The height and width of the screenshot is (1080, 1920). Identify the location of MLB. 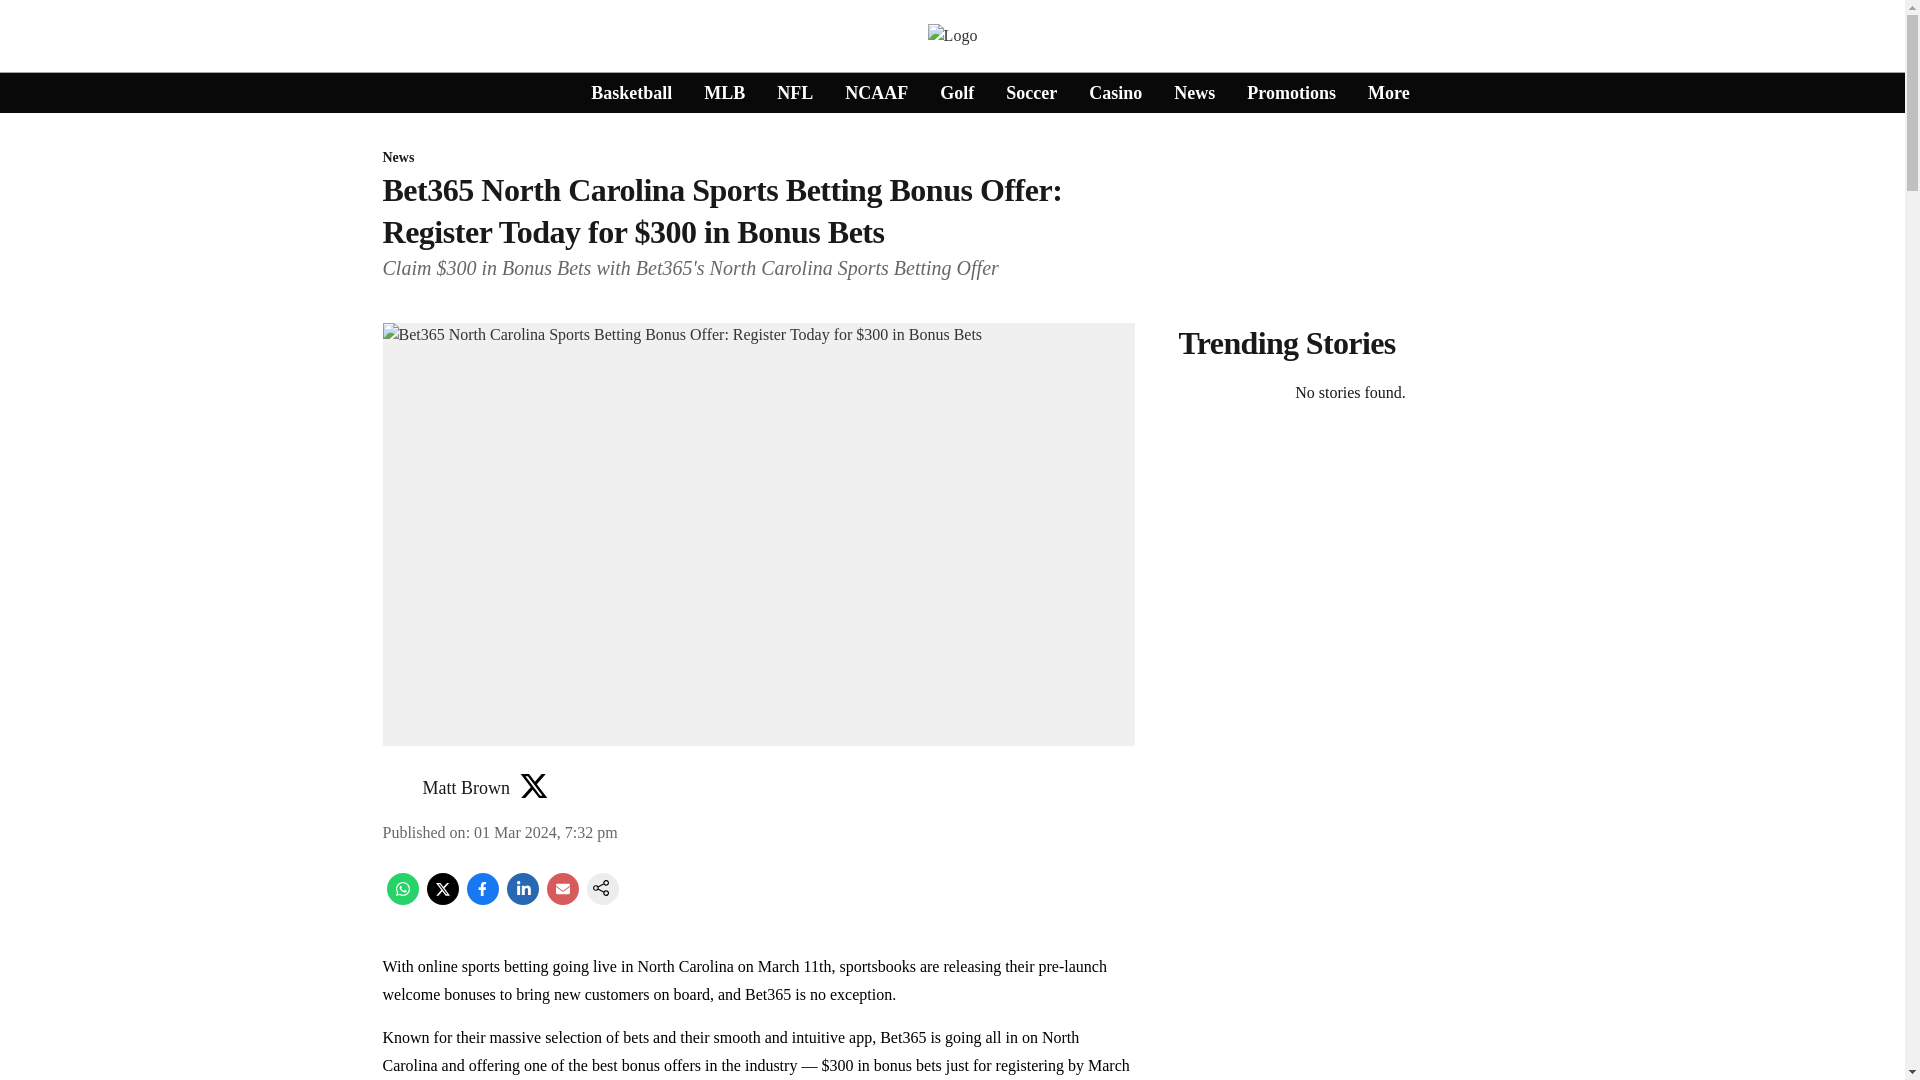
(724, 92).